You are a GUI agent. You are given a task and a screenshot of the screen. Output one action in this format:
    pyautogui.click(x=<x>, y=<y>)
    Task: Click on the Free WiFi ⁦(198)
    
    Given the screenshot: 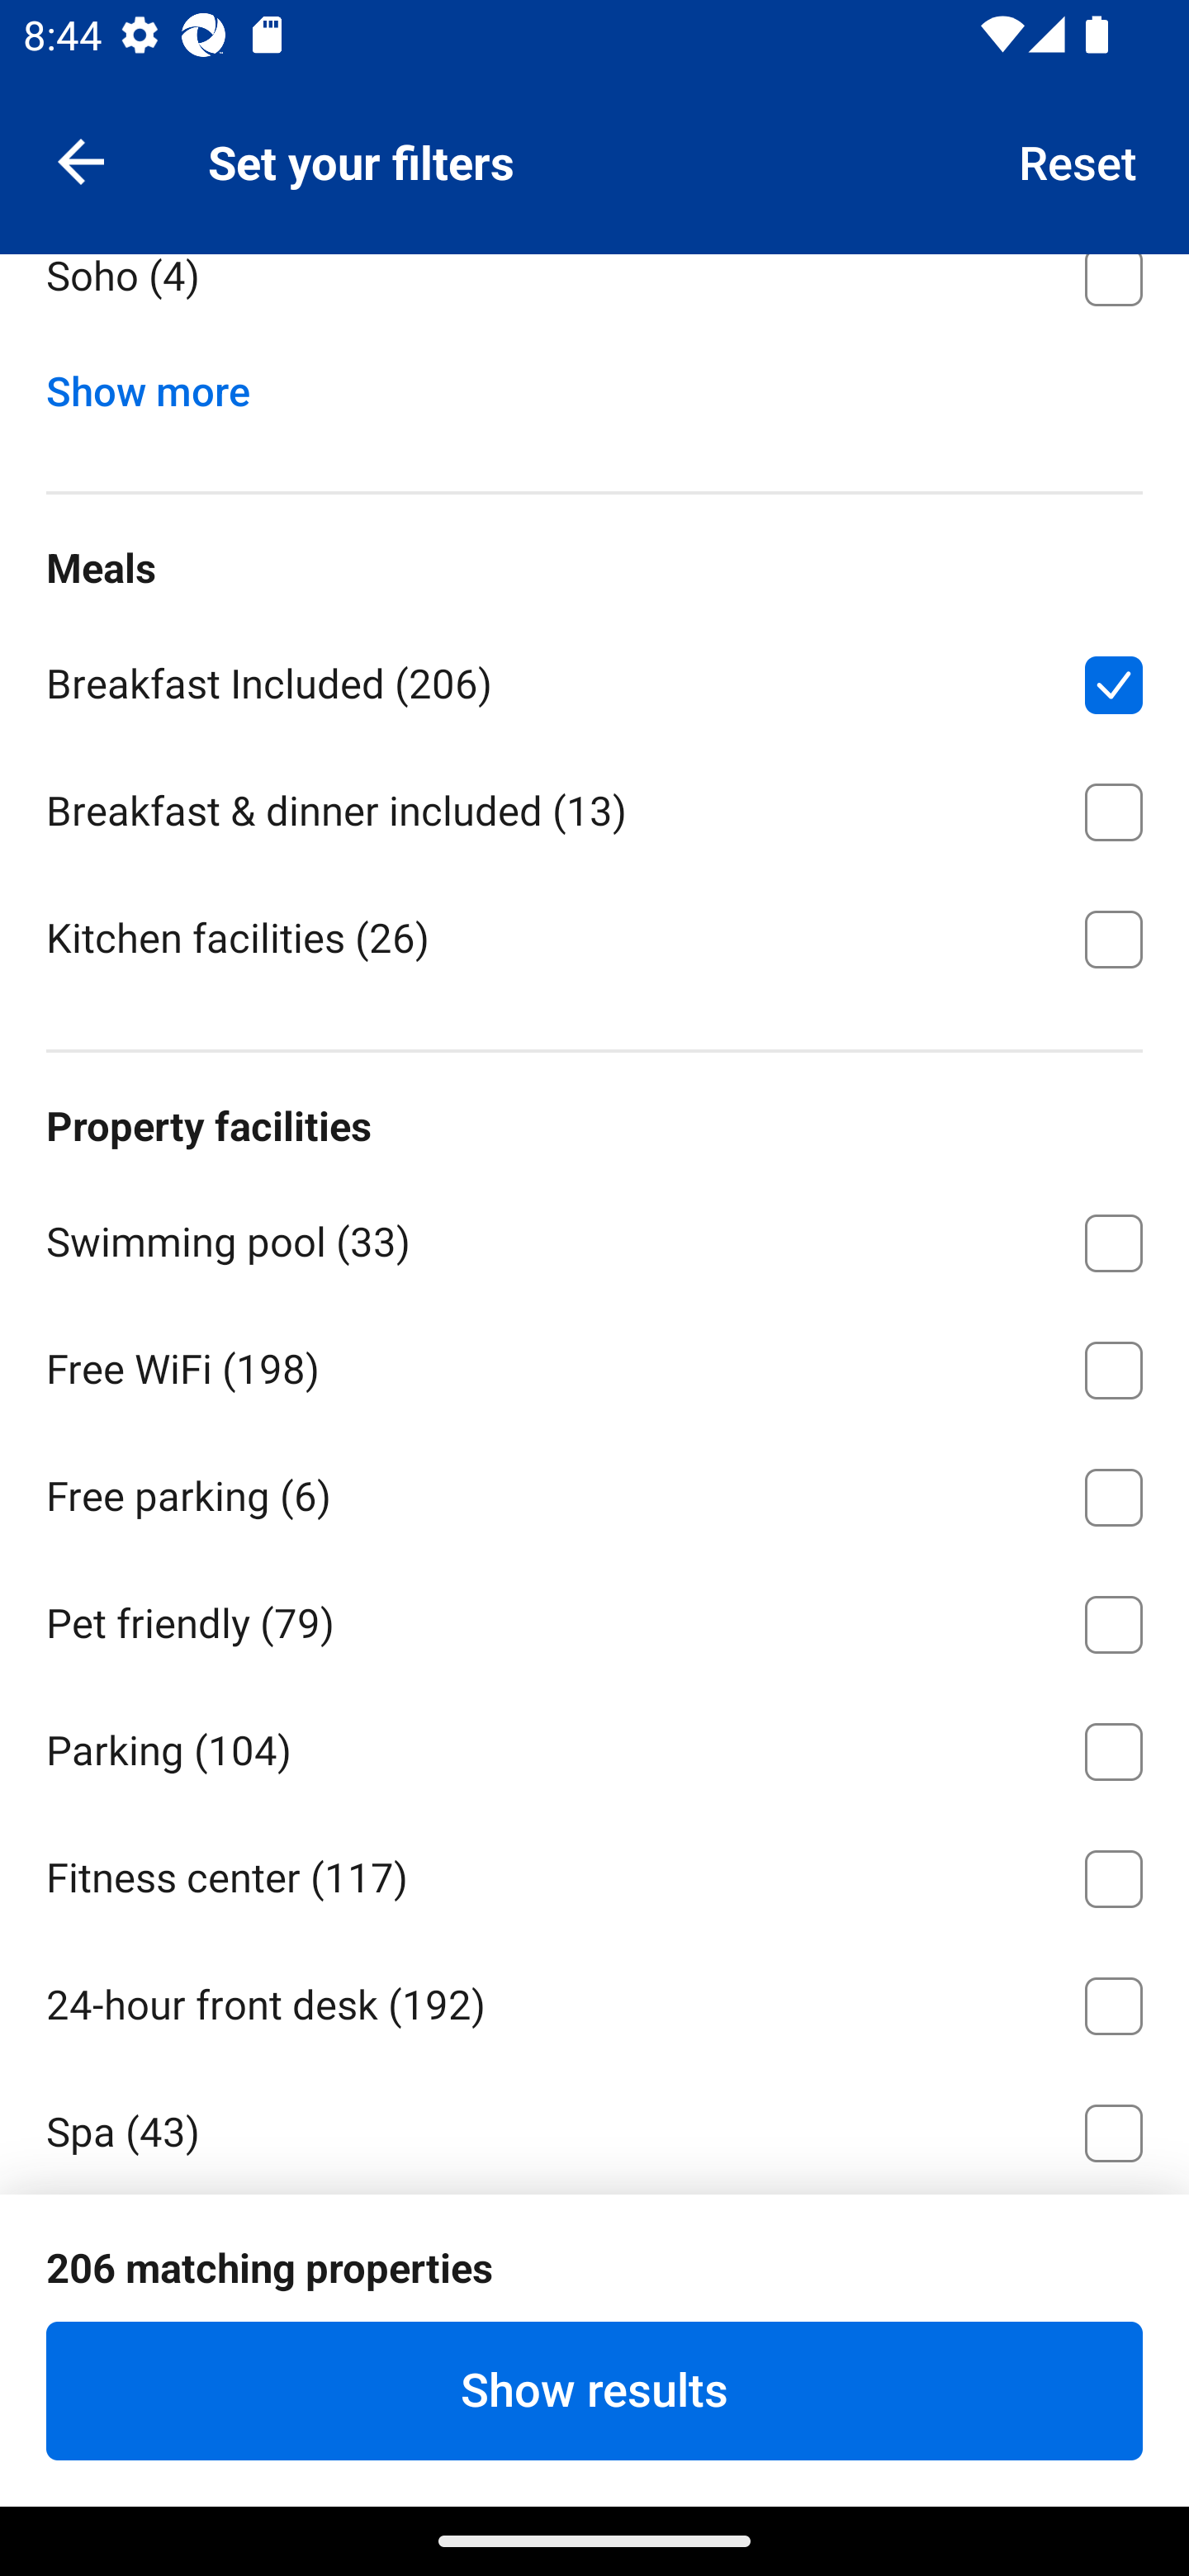 What is the action you would take?
    pyautogui.click(x=594, y=1364)
    